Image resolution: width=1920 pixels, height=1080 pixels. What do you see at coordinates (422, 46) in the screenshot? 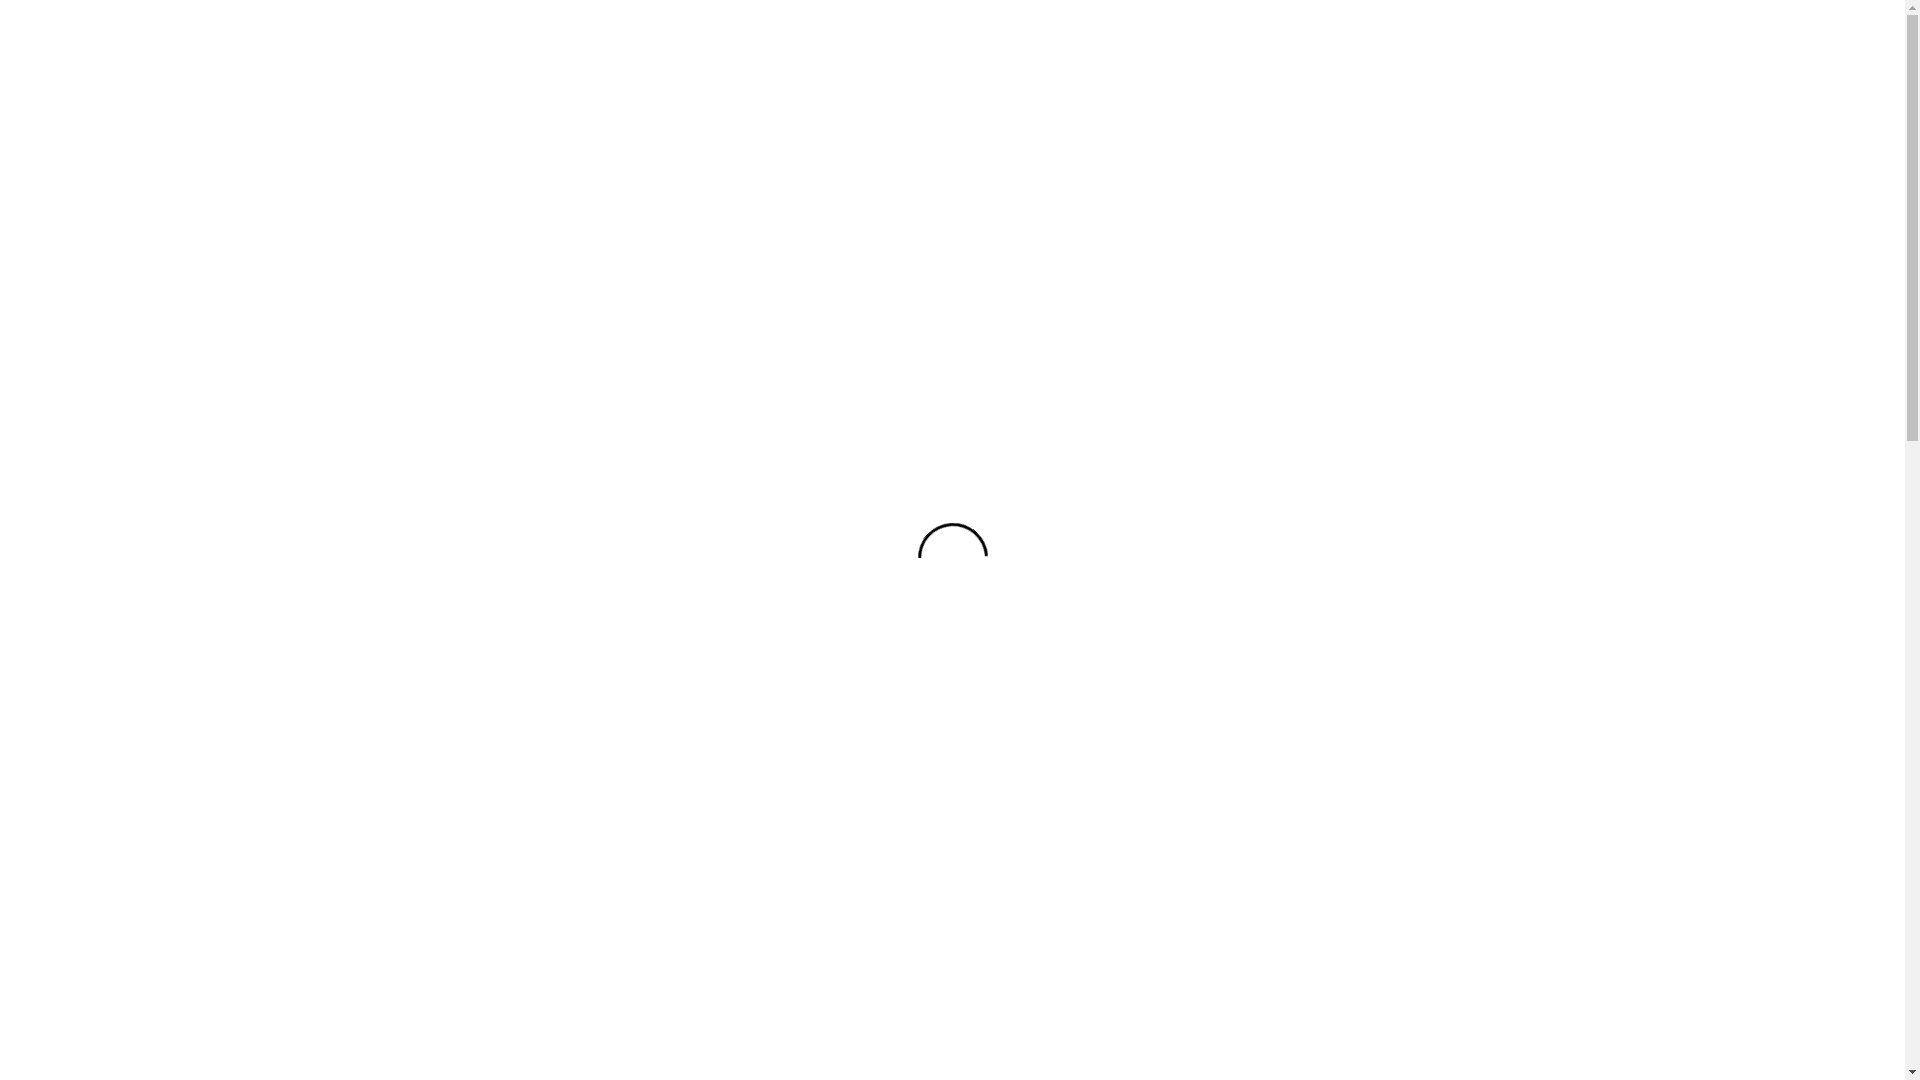
I see `PRACTICAL INFO` at bounding box center [422, 46].